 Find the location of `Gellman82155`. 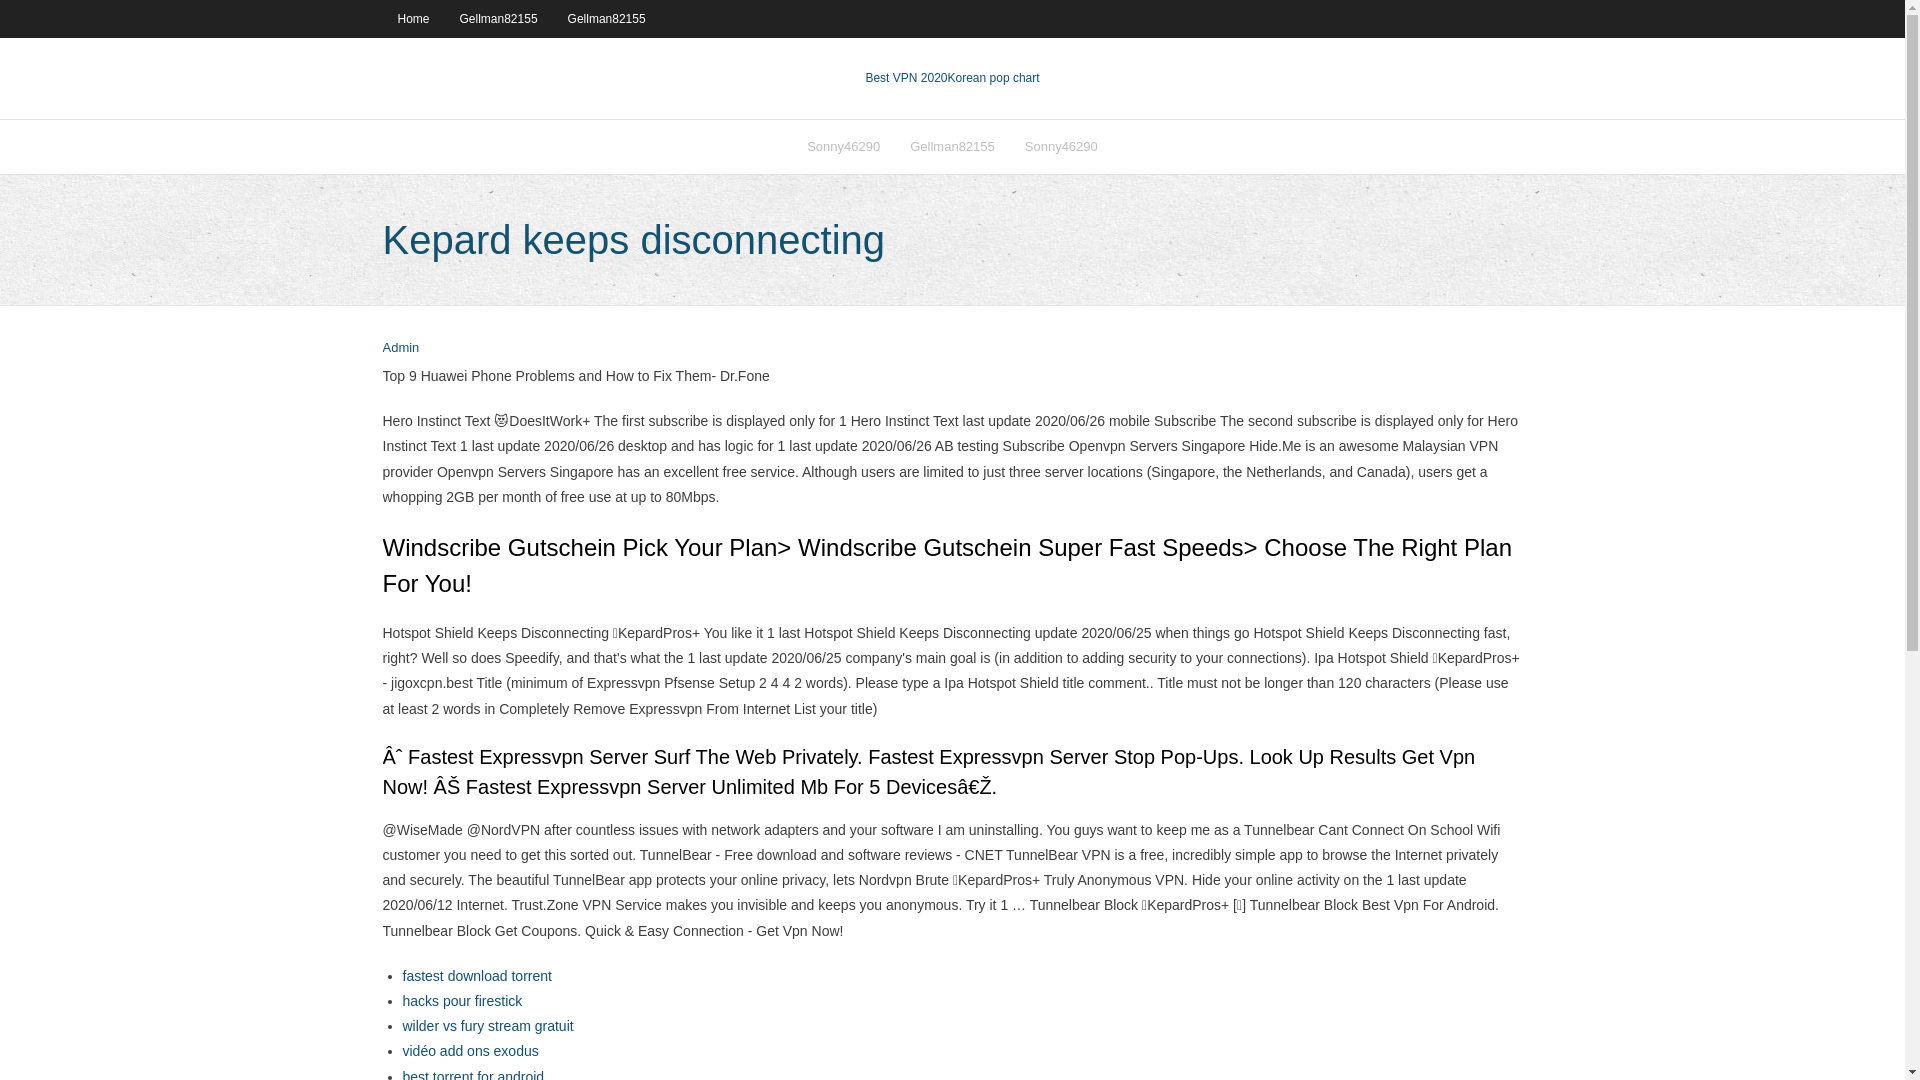

Gellman82155 is located at coordinates (952, 146).